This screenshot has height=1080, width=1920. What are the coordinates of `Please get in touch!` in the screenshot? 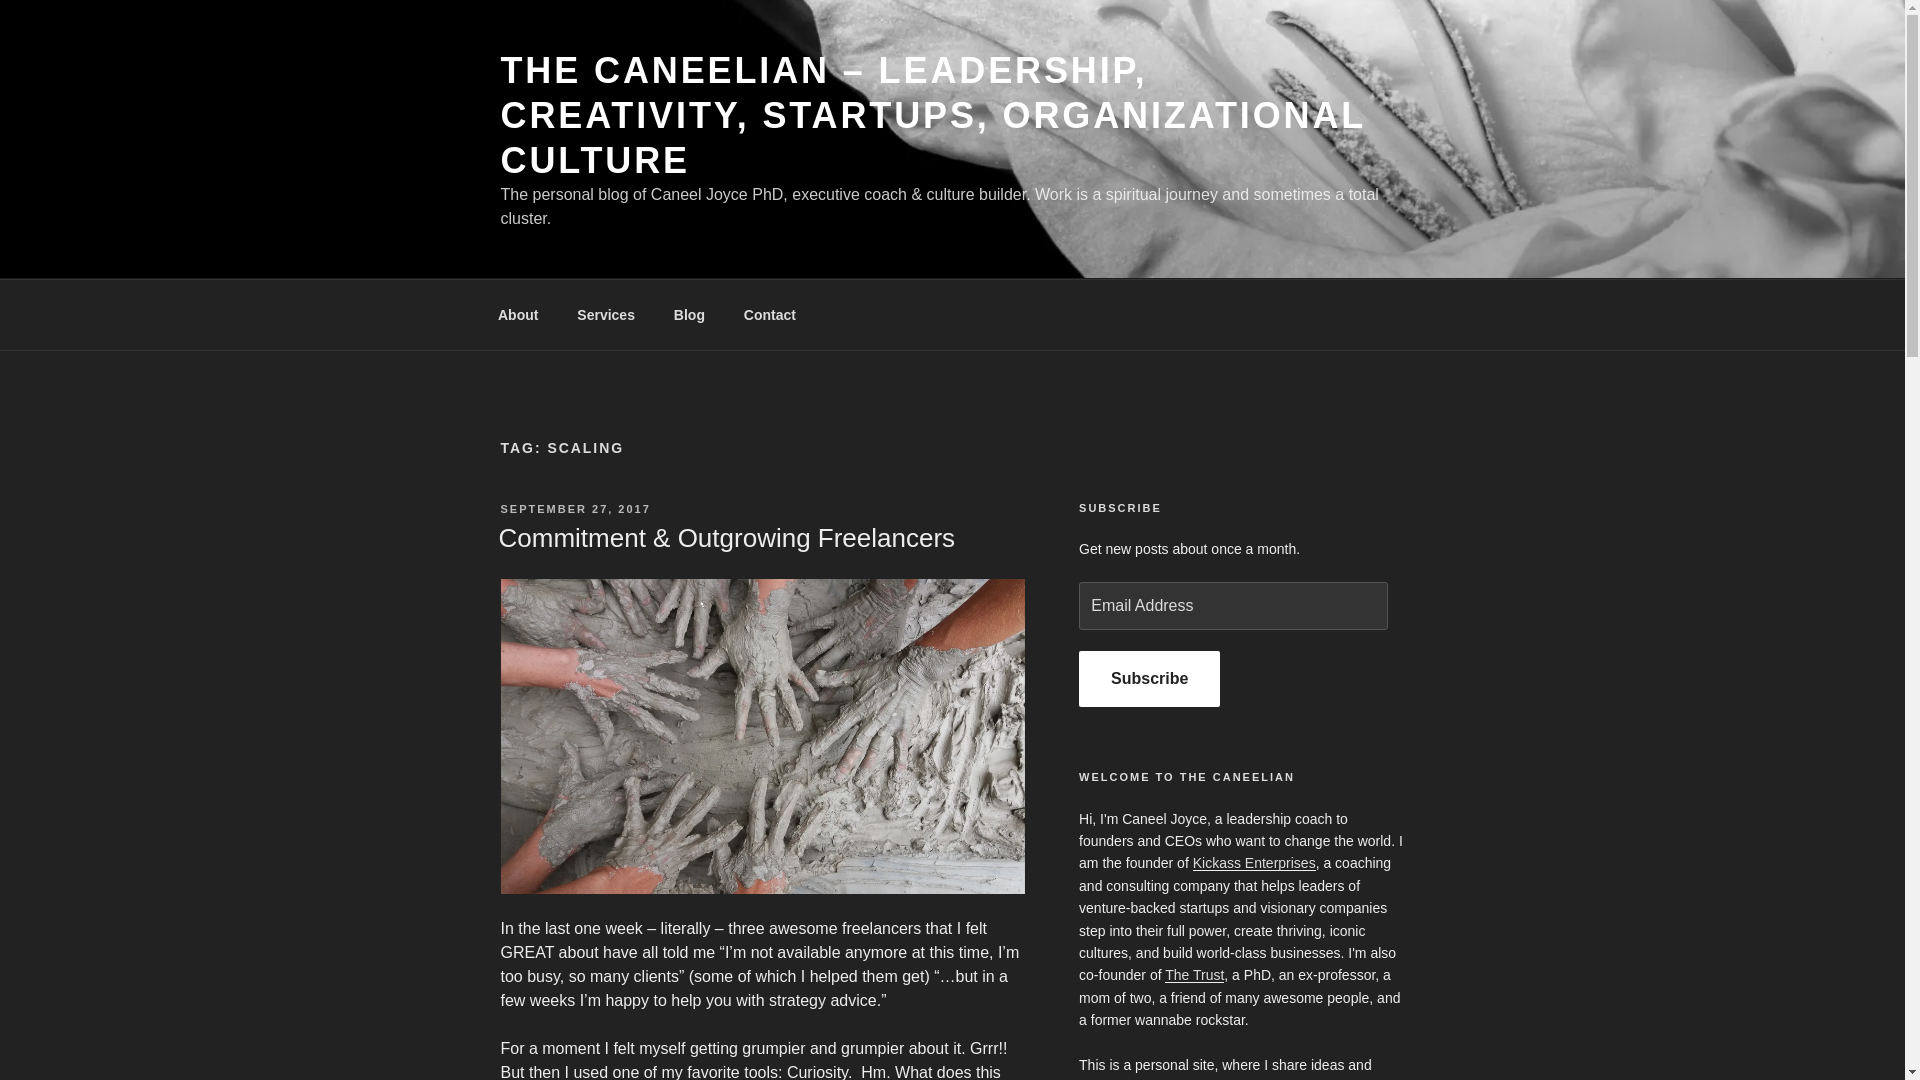 It's located at (768, 314).